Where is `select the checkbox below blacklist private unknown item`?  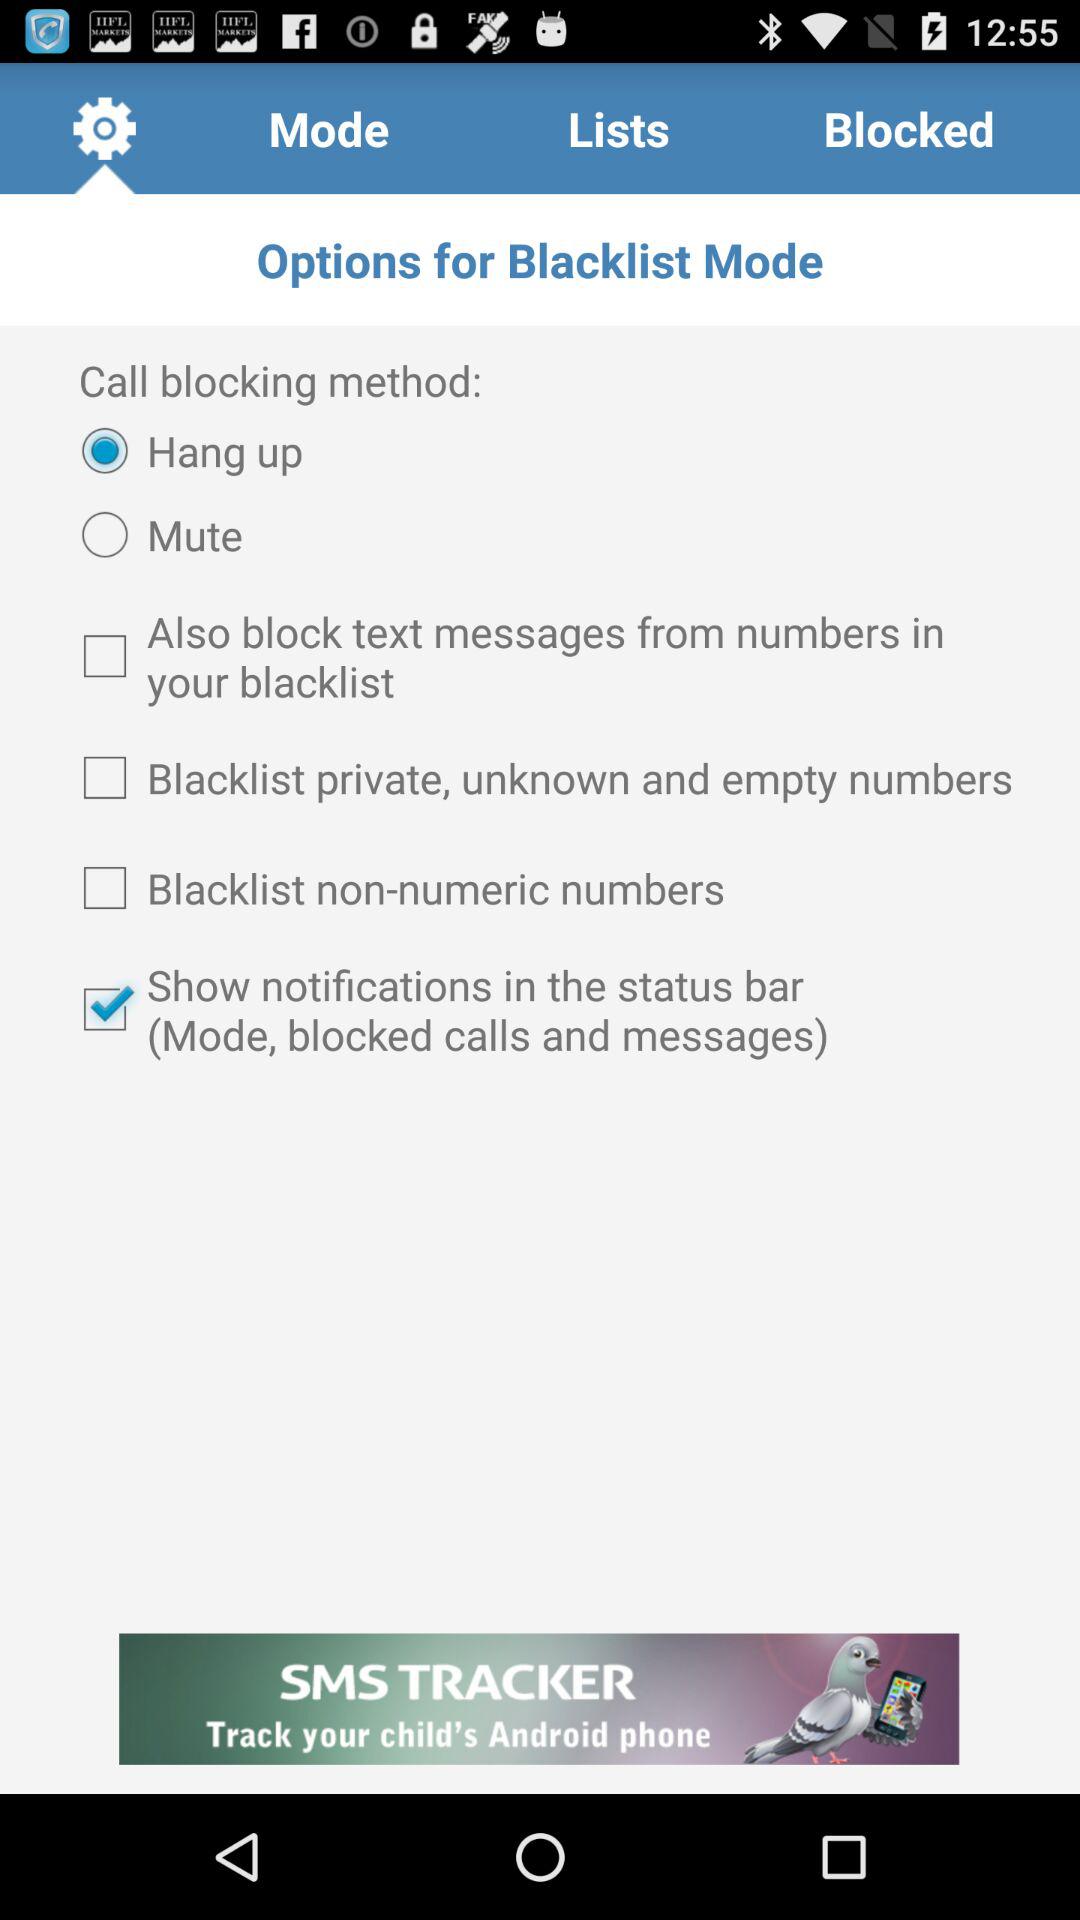 select the checkbox below blacklist private unknown item is located at coordinates (540, 888).